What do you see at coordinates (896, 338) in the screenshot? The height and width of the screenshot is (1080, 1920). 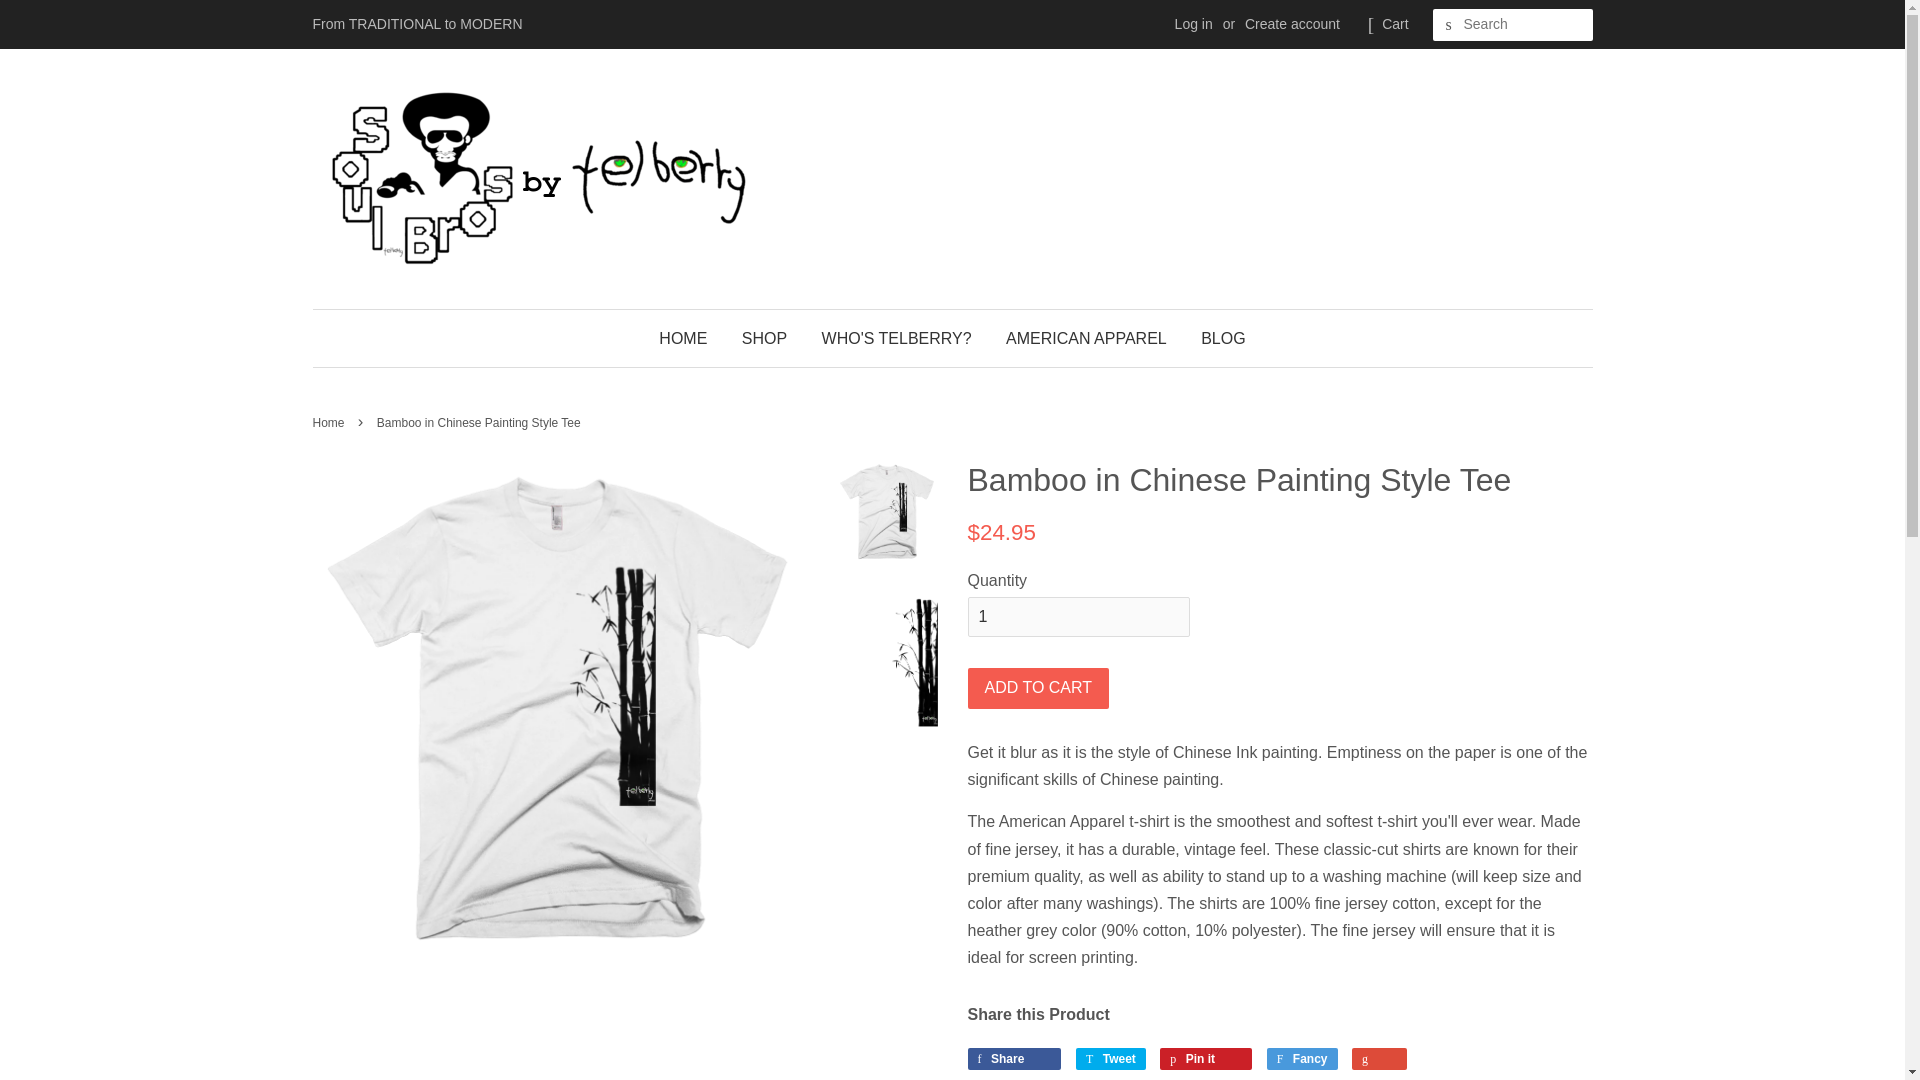 I see `WHO'S TELBERRY?` at bounding box center [896, 338].